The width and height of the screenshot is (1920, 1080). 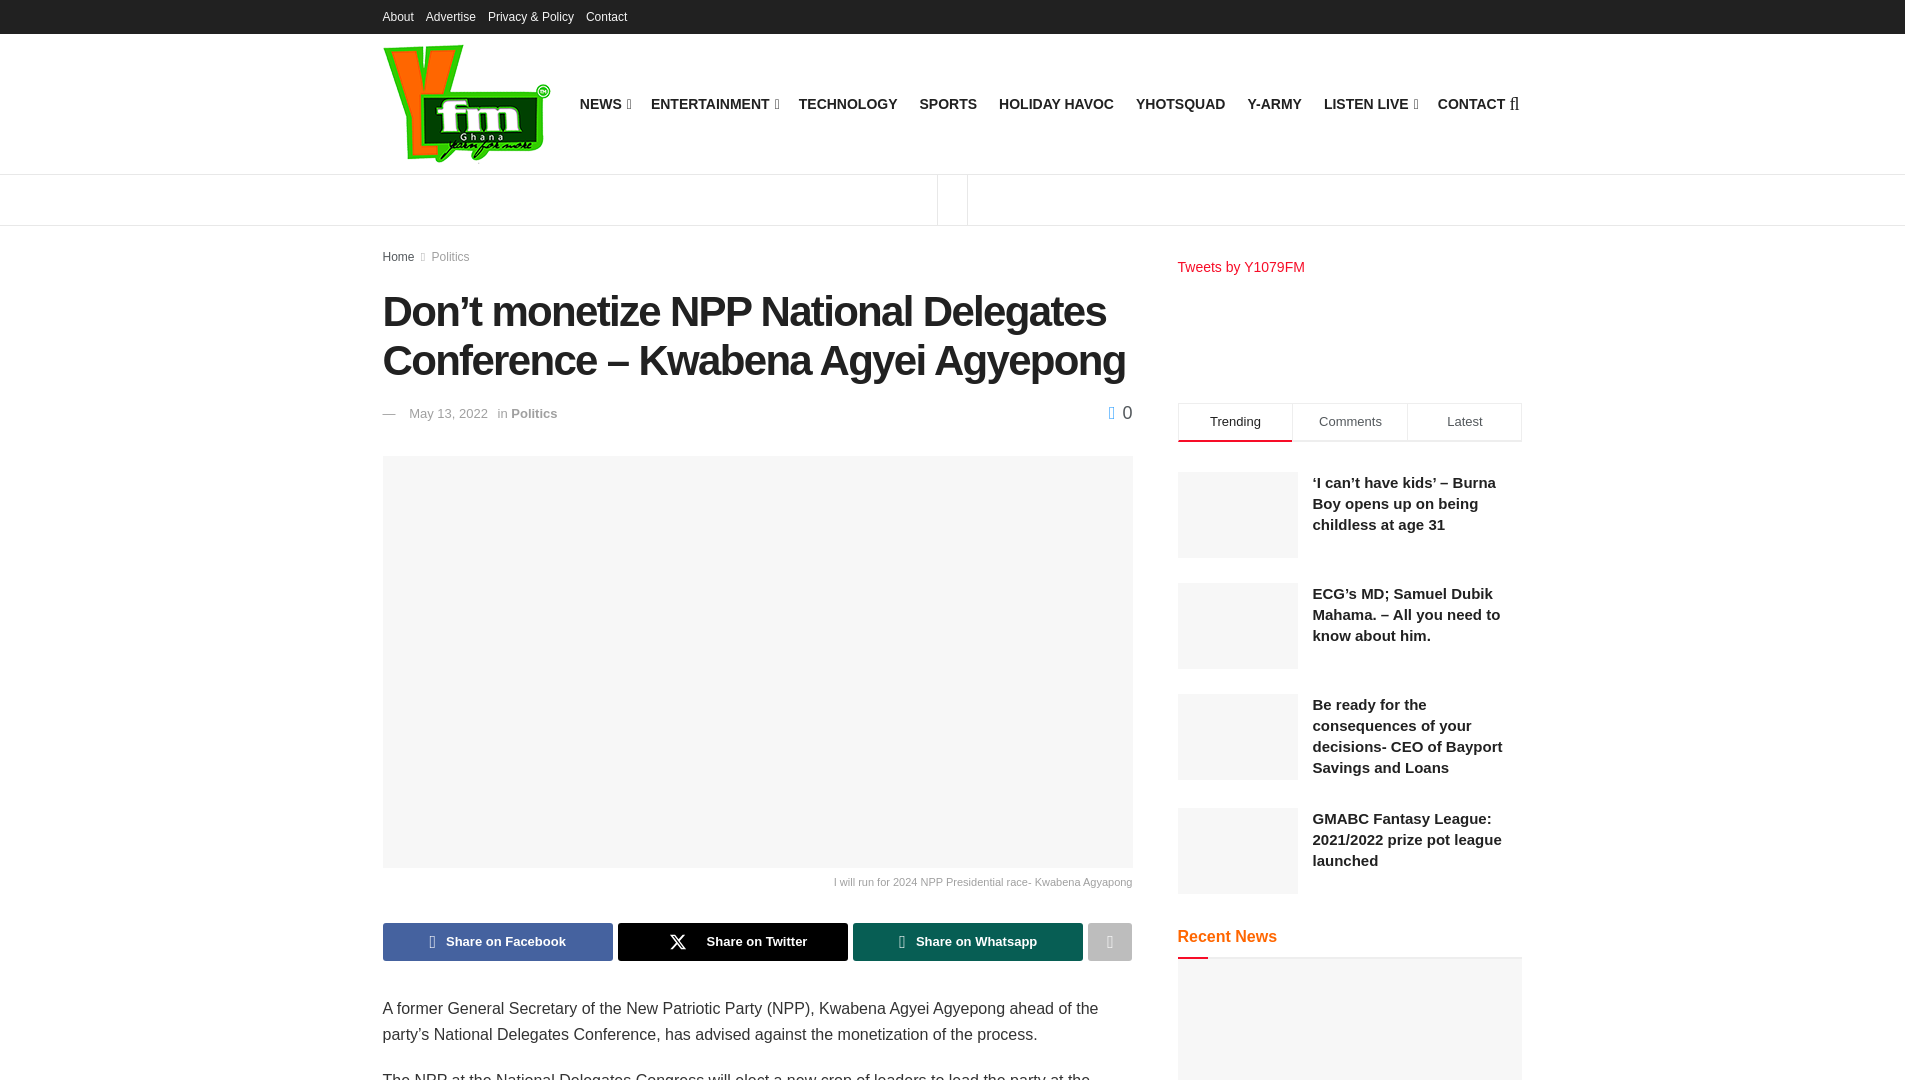 I want to click on About, so click(x=397, y=16).